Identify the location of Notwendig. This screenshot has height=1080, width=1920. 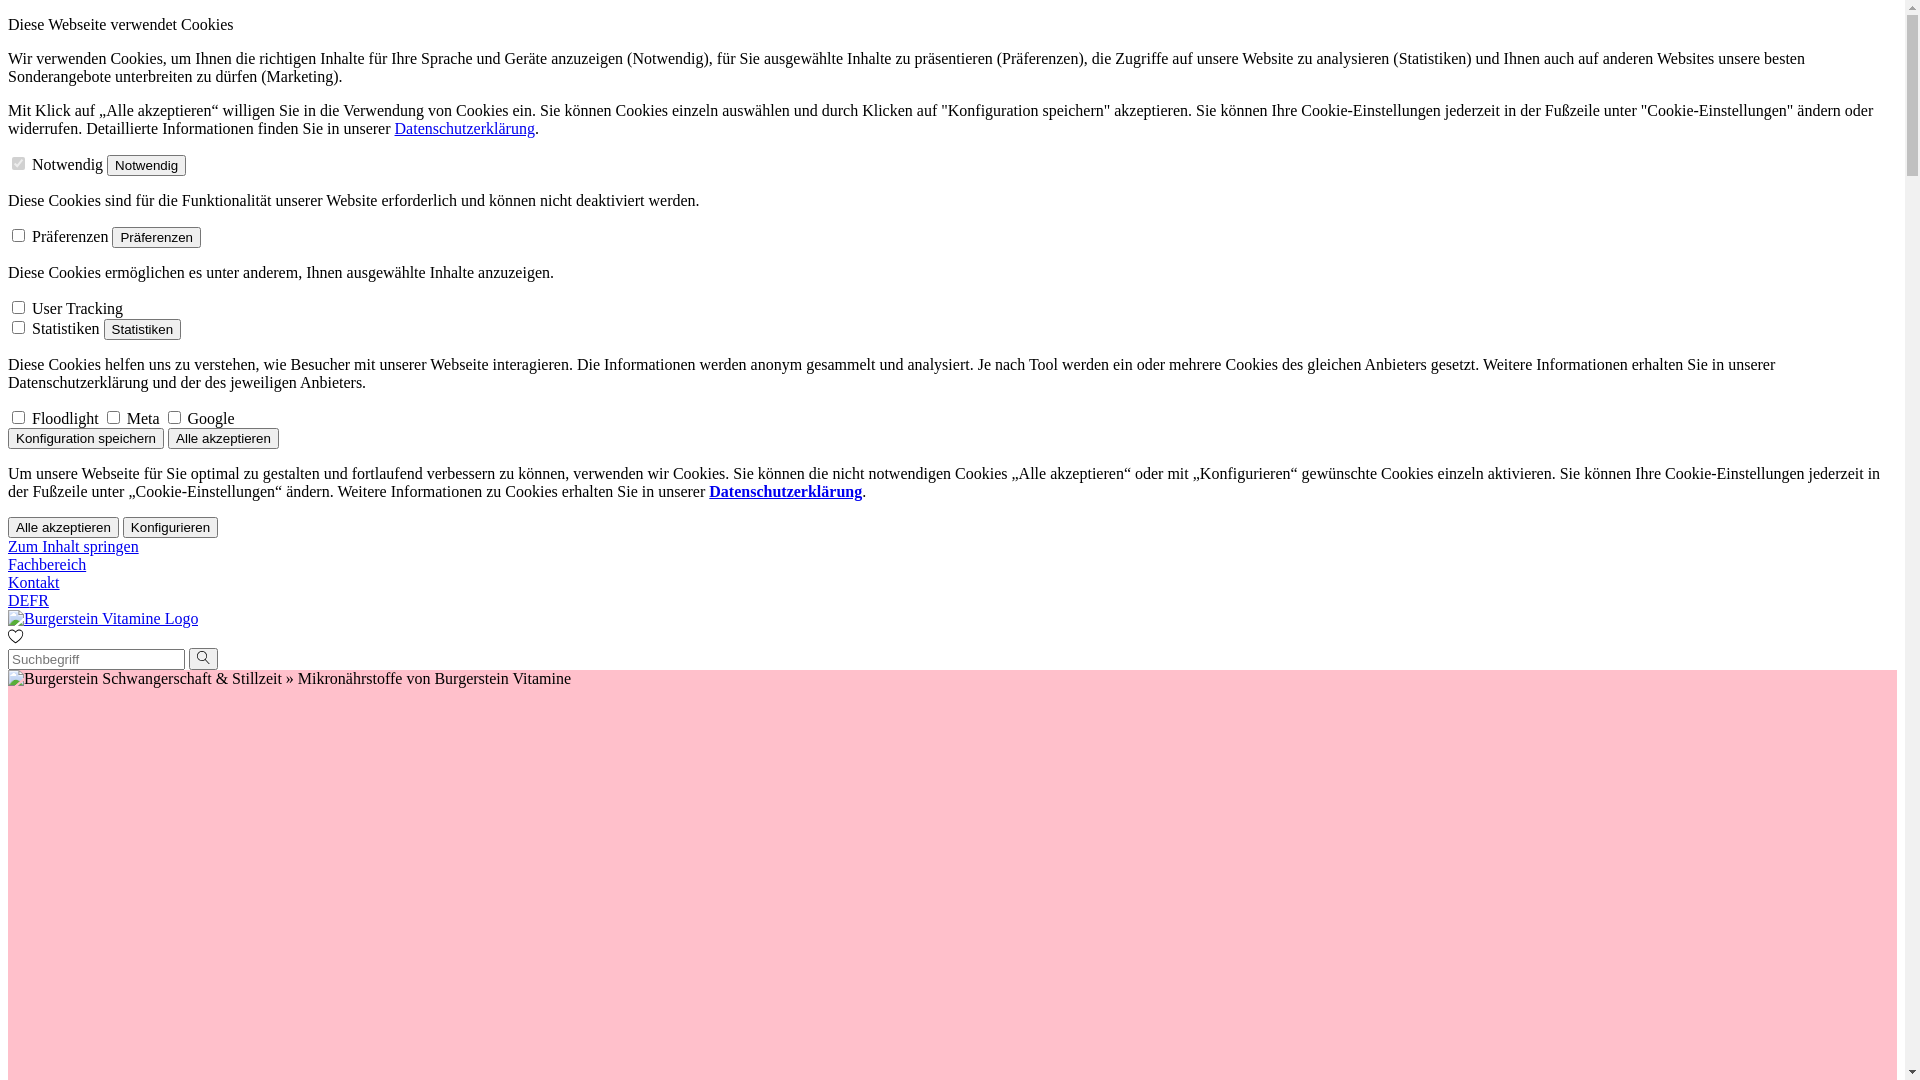
(146, 166).